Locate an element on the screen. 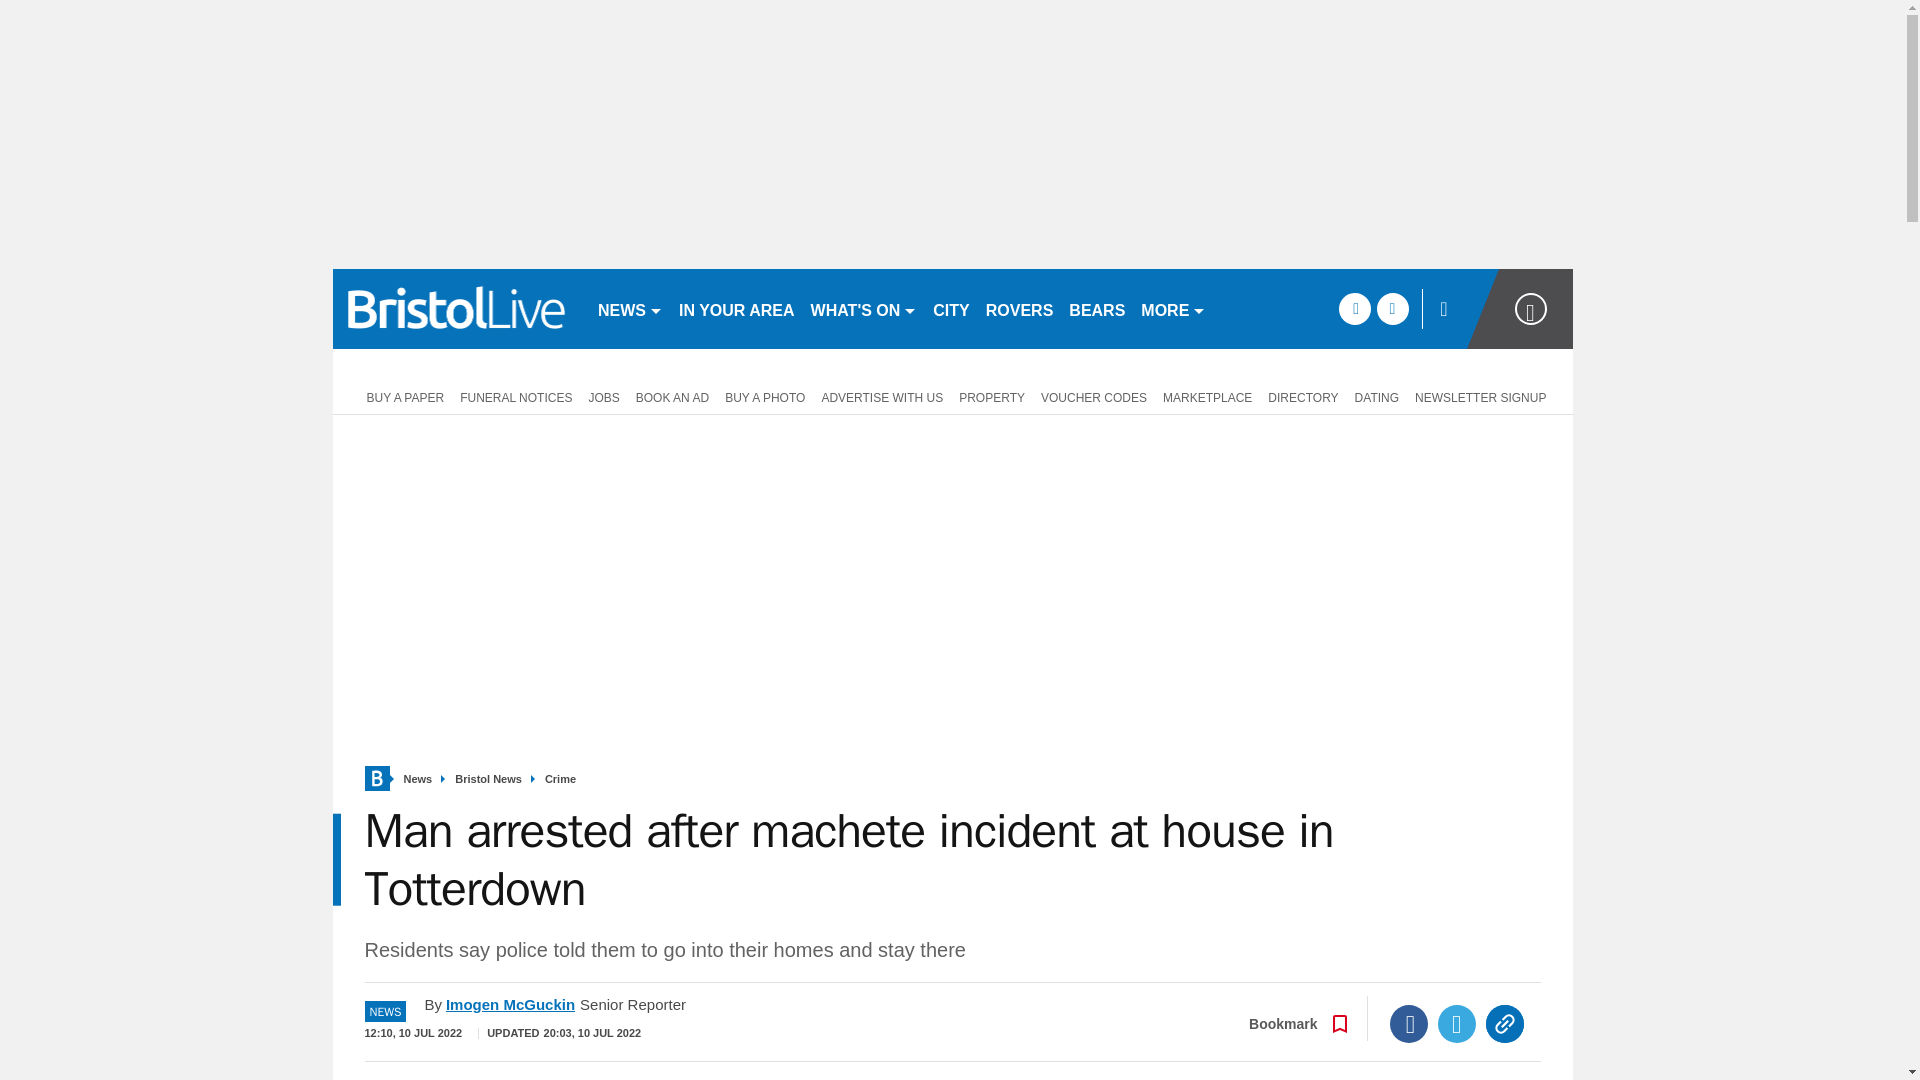 The height and width of the screenshot is (1080, 1920). IN YOUR AREA is located at coordinates (736, 308).